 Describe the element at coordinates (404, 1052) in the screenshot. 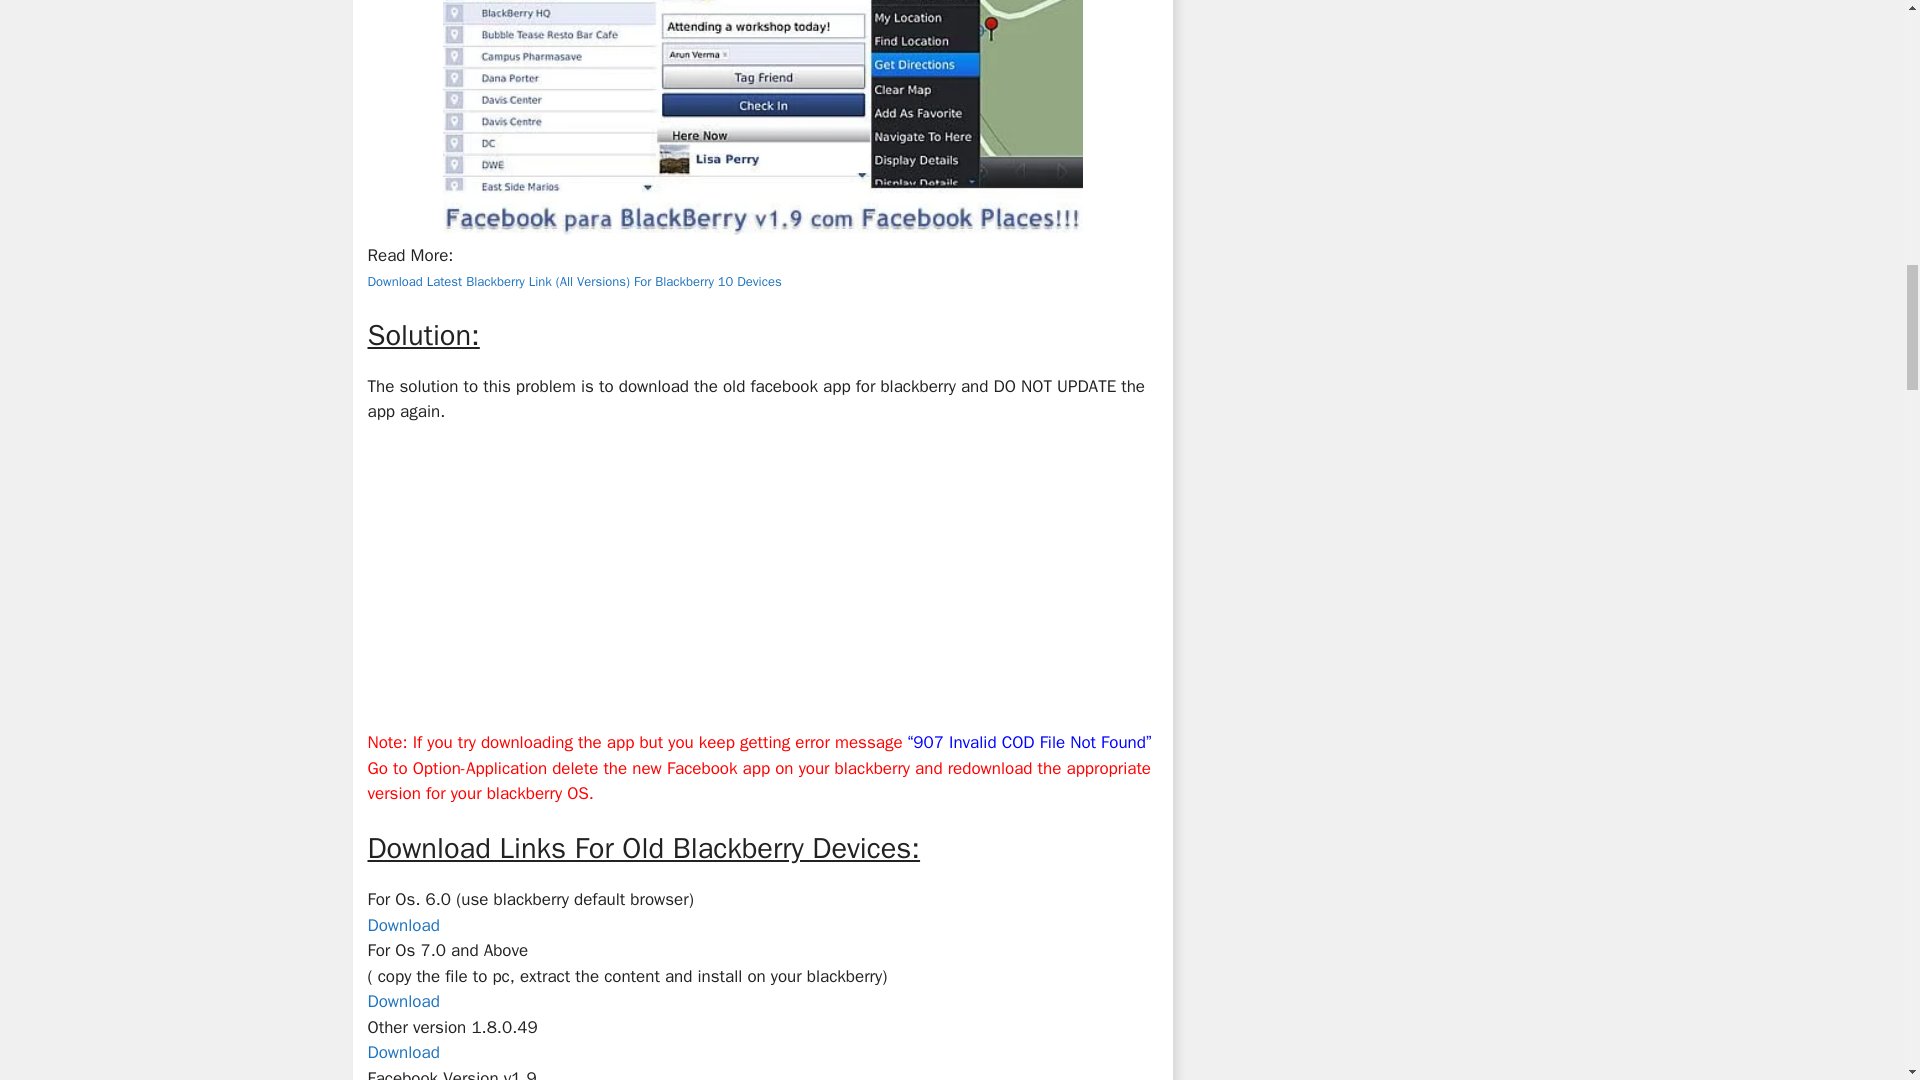

I see `Download` at that location.